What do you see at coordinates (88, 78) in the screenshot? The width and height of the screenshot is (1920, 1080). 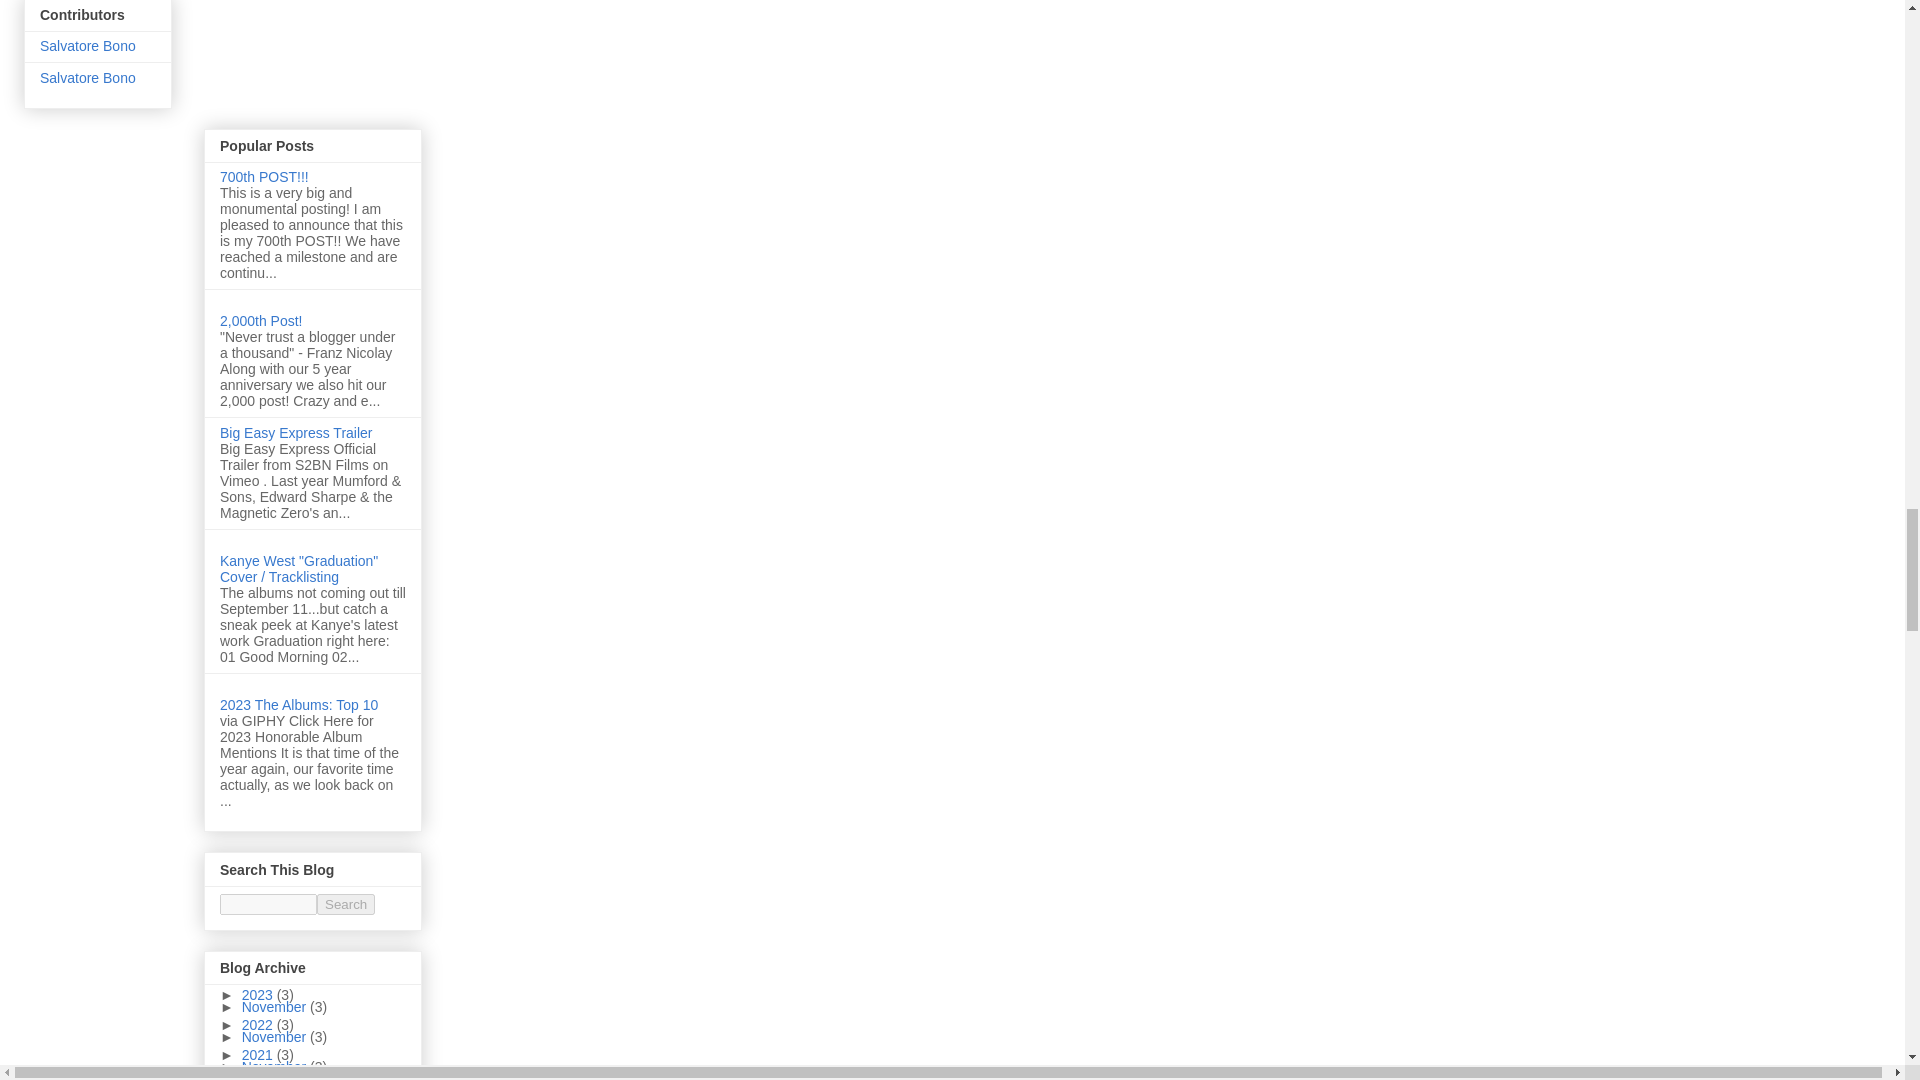 I see `Salvatore Bono` at bounding box center [88, 78].